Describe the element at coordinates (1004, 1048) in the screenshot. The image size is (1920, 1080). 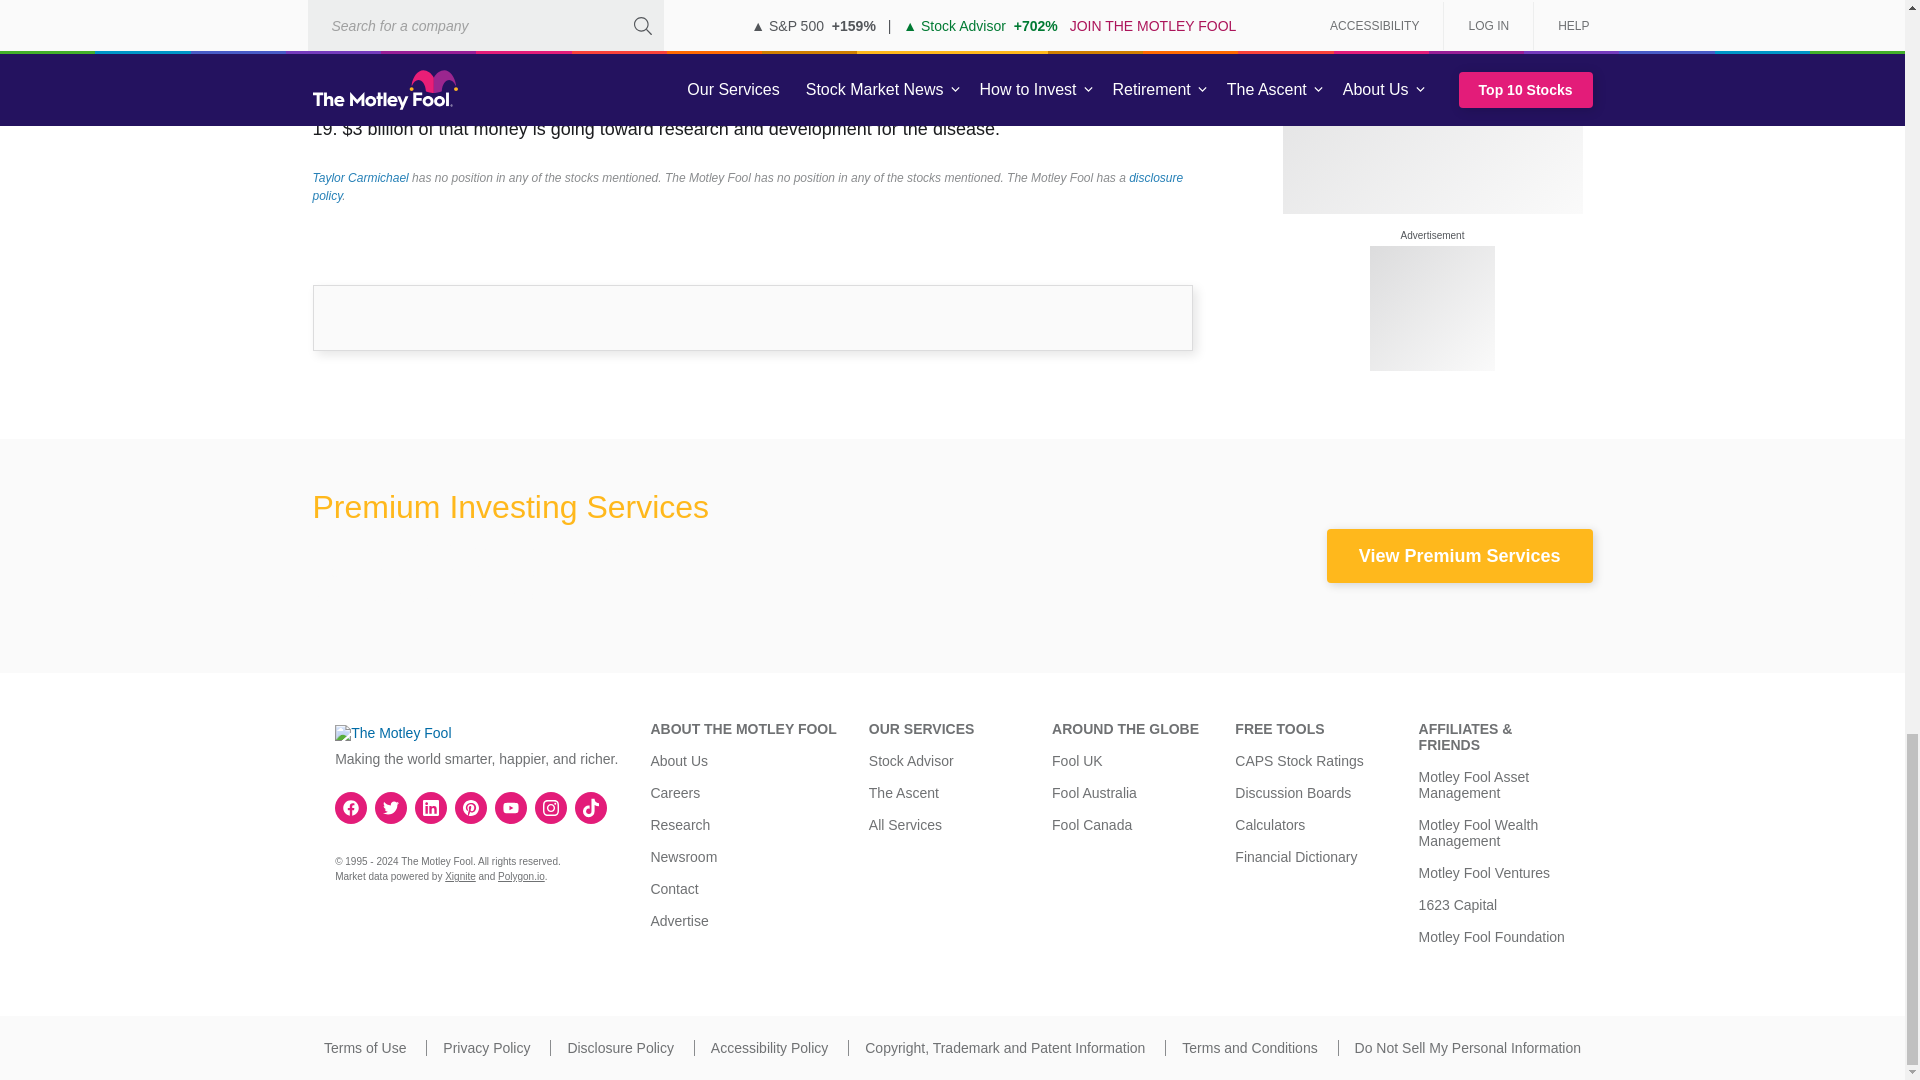
I see `Copyright, Trademark and Patent Information` at that location.